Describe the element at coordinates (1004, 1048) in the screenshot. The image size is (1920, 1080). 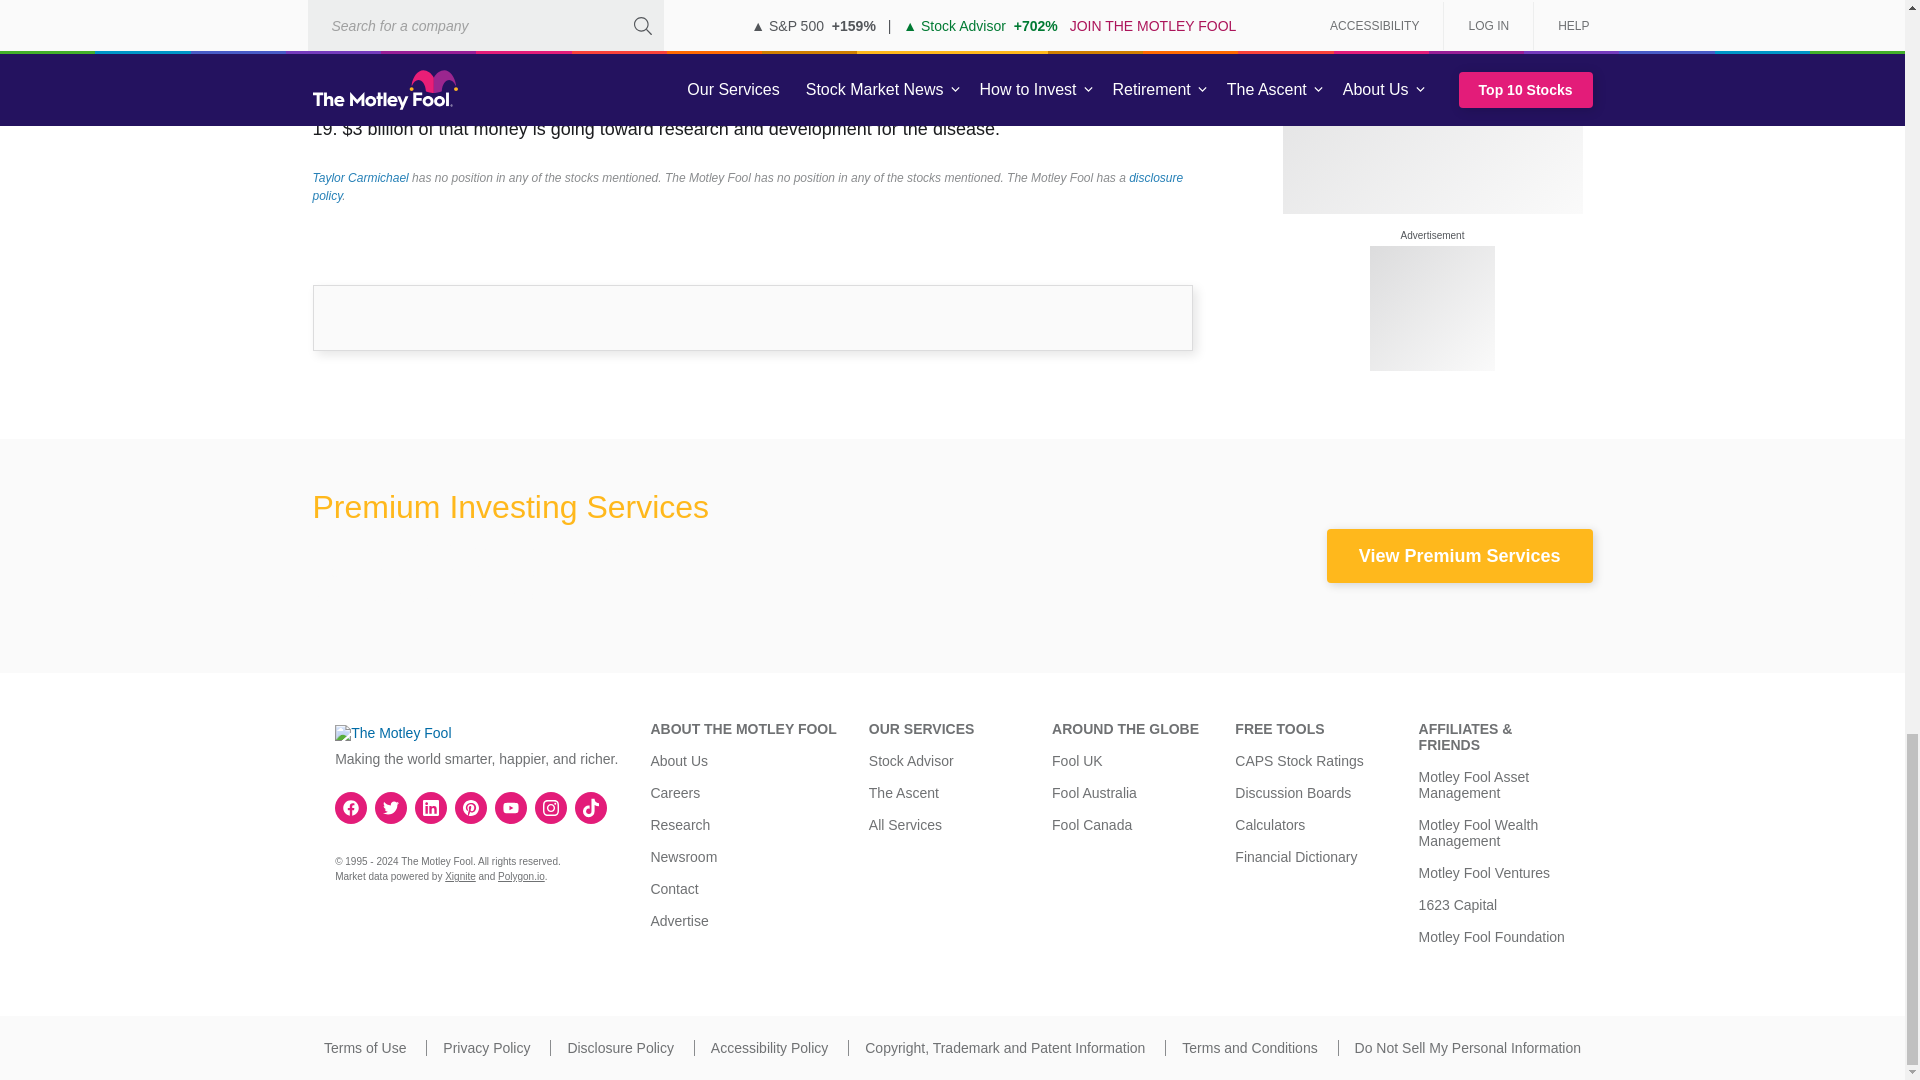
I see `Copyright, Trademark and Patent Information` at that location.